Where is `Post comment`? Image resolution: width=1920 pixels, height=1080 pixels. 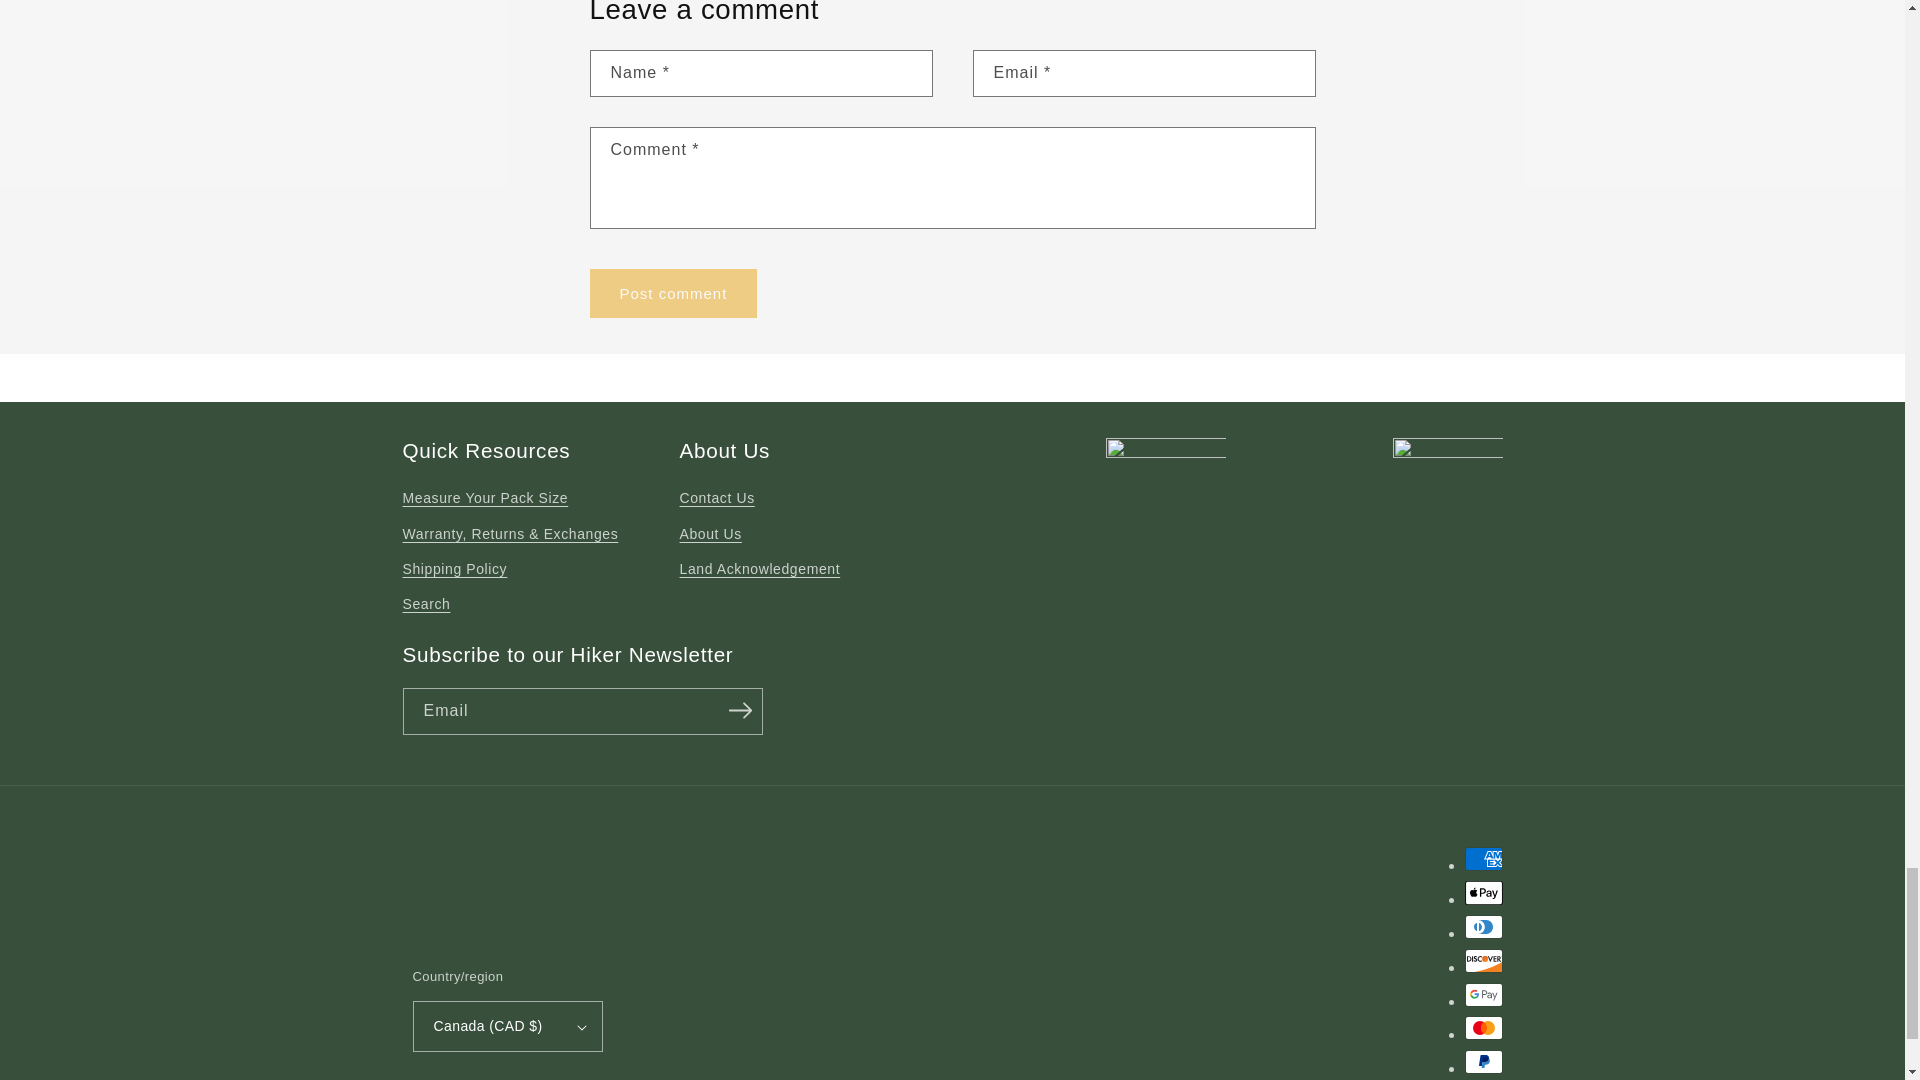 Post comment is located at coordinates (674, 292).